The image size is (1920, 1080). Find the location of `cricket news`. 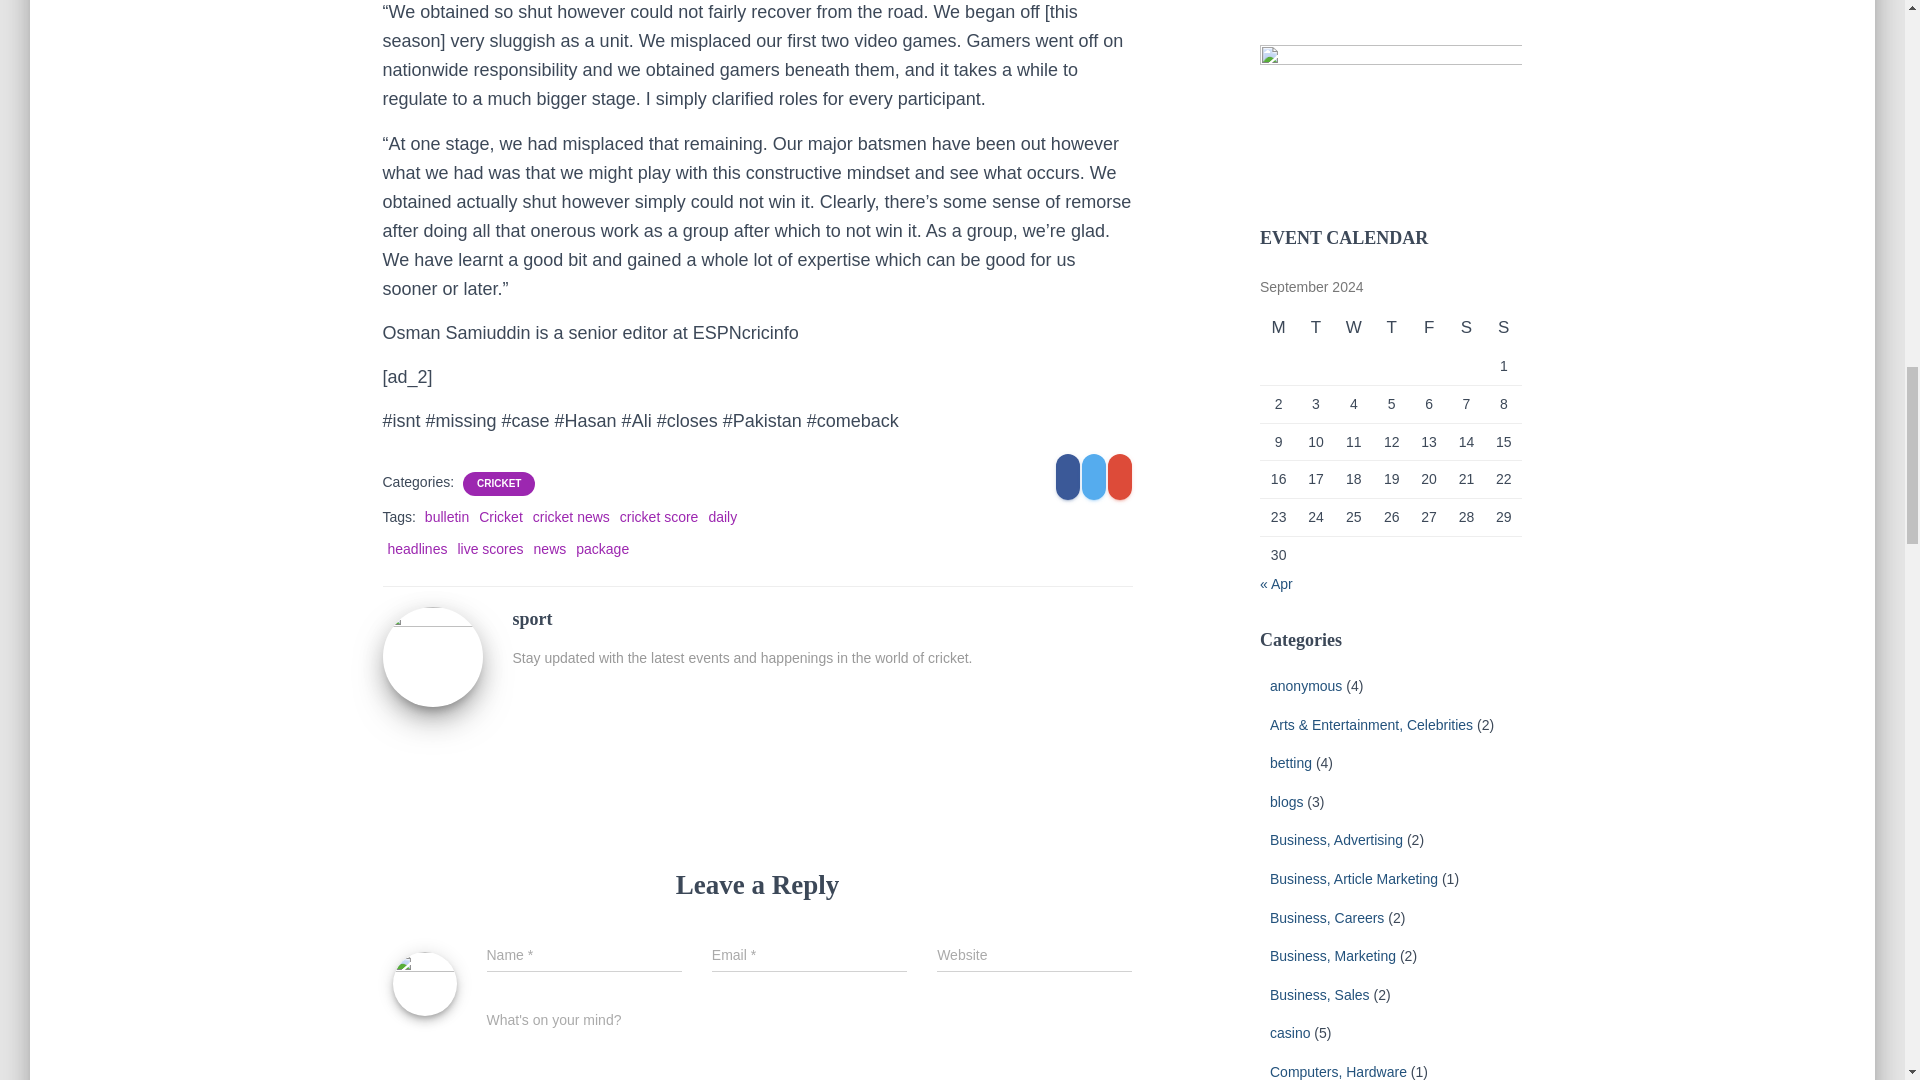

cricket news is located at coordinates (572, 516).